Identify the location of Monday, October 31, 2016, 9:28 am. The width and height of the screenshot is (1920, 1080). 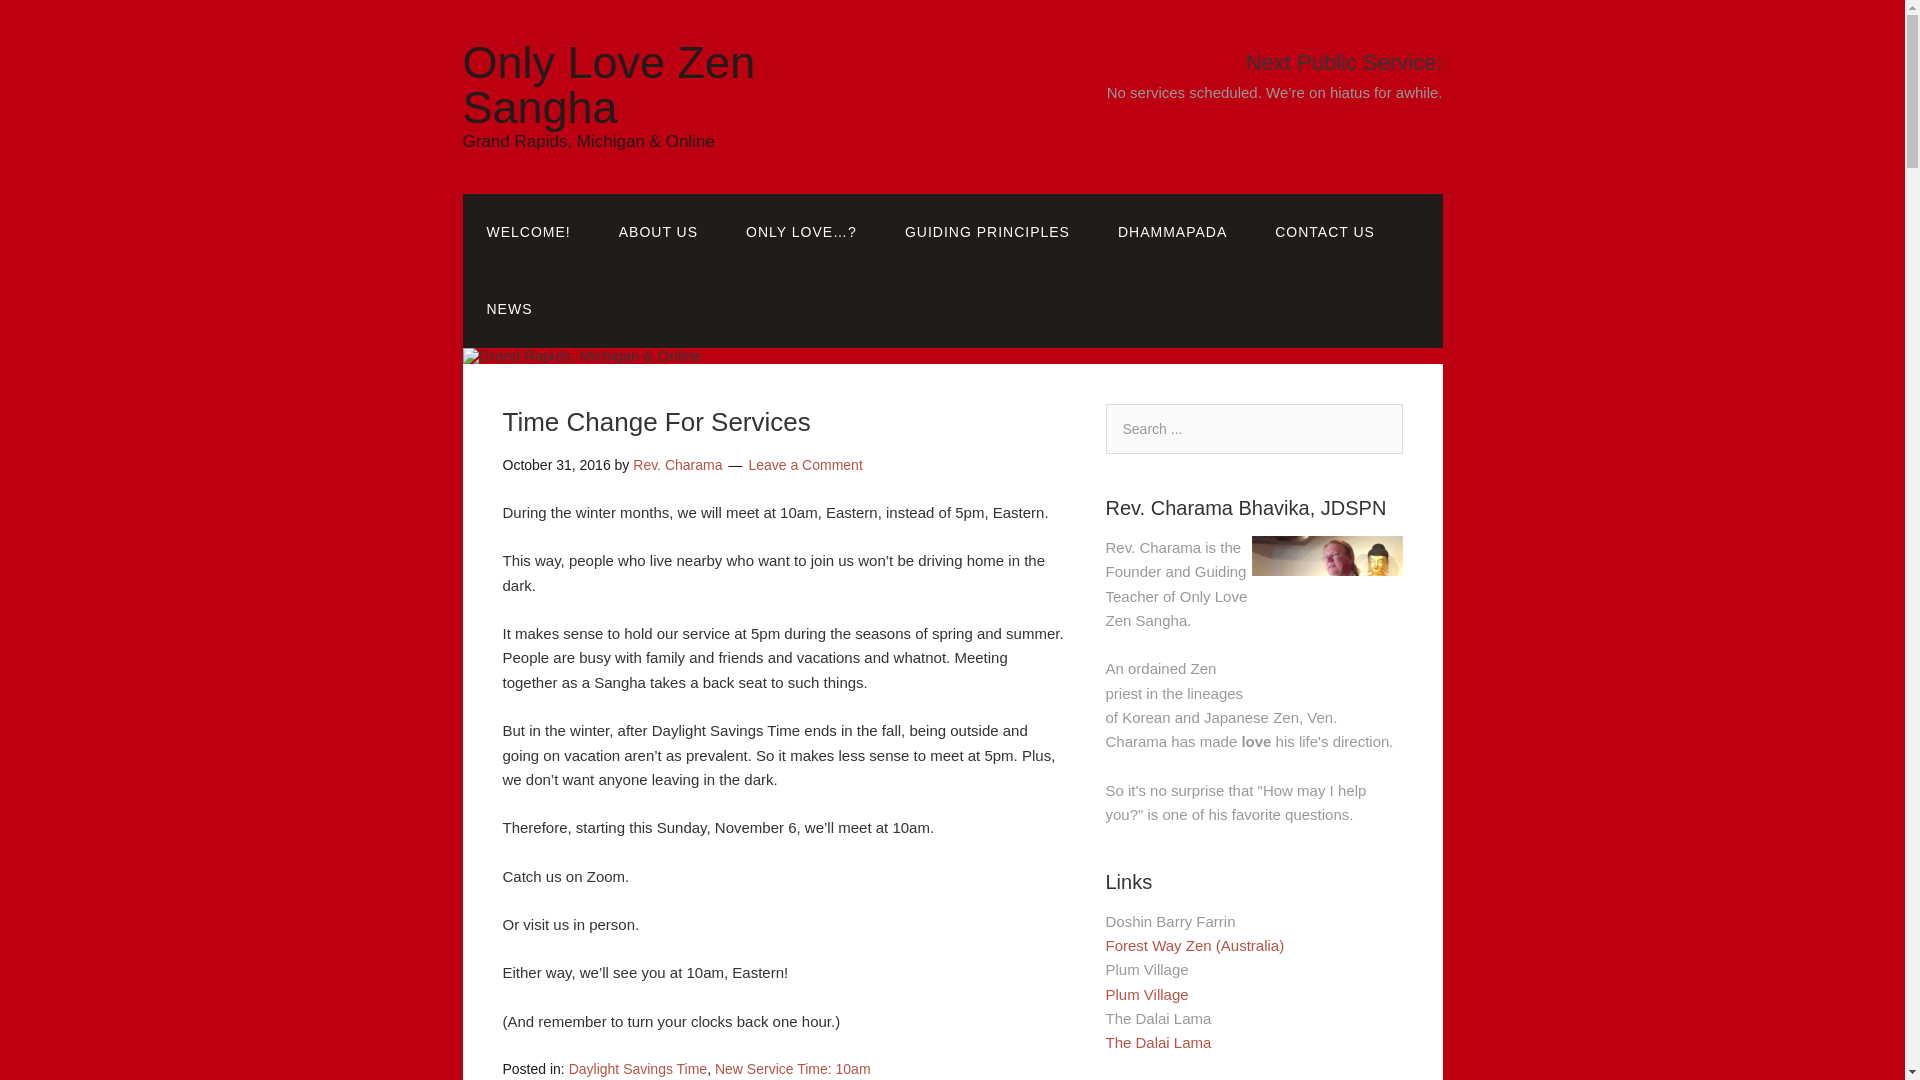
(556, 464).